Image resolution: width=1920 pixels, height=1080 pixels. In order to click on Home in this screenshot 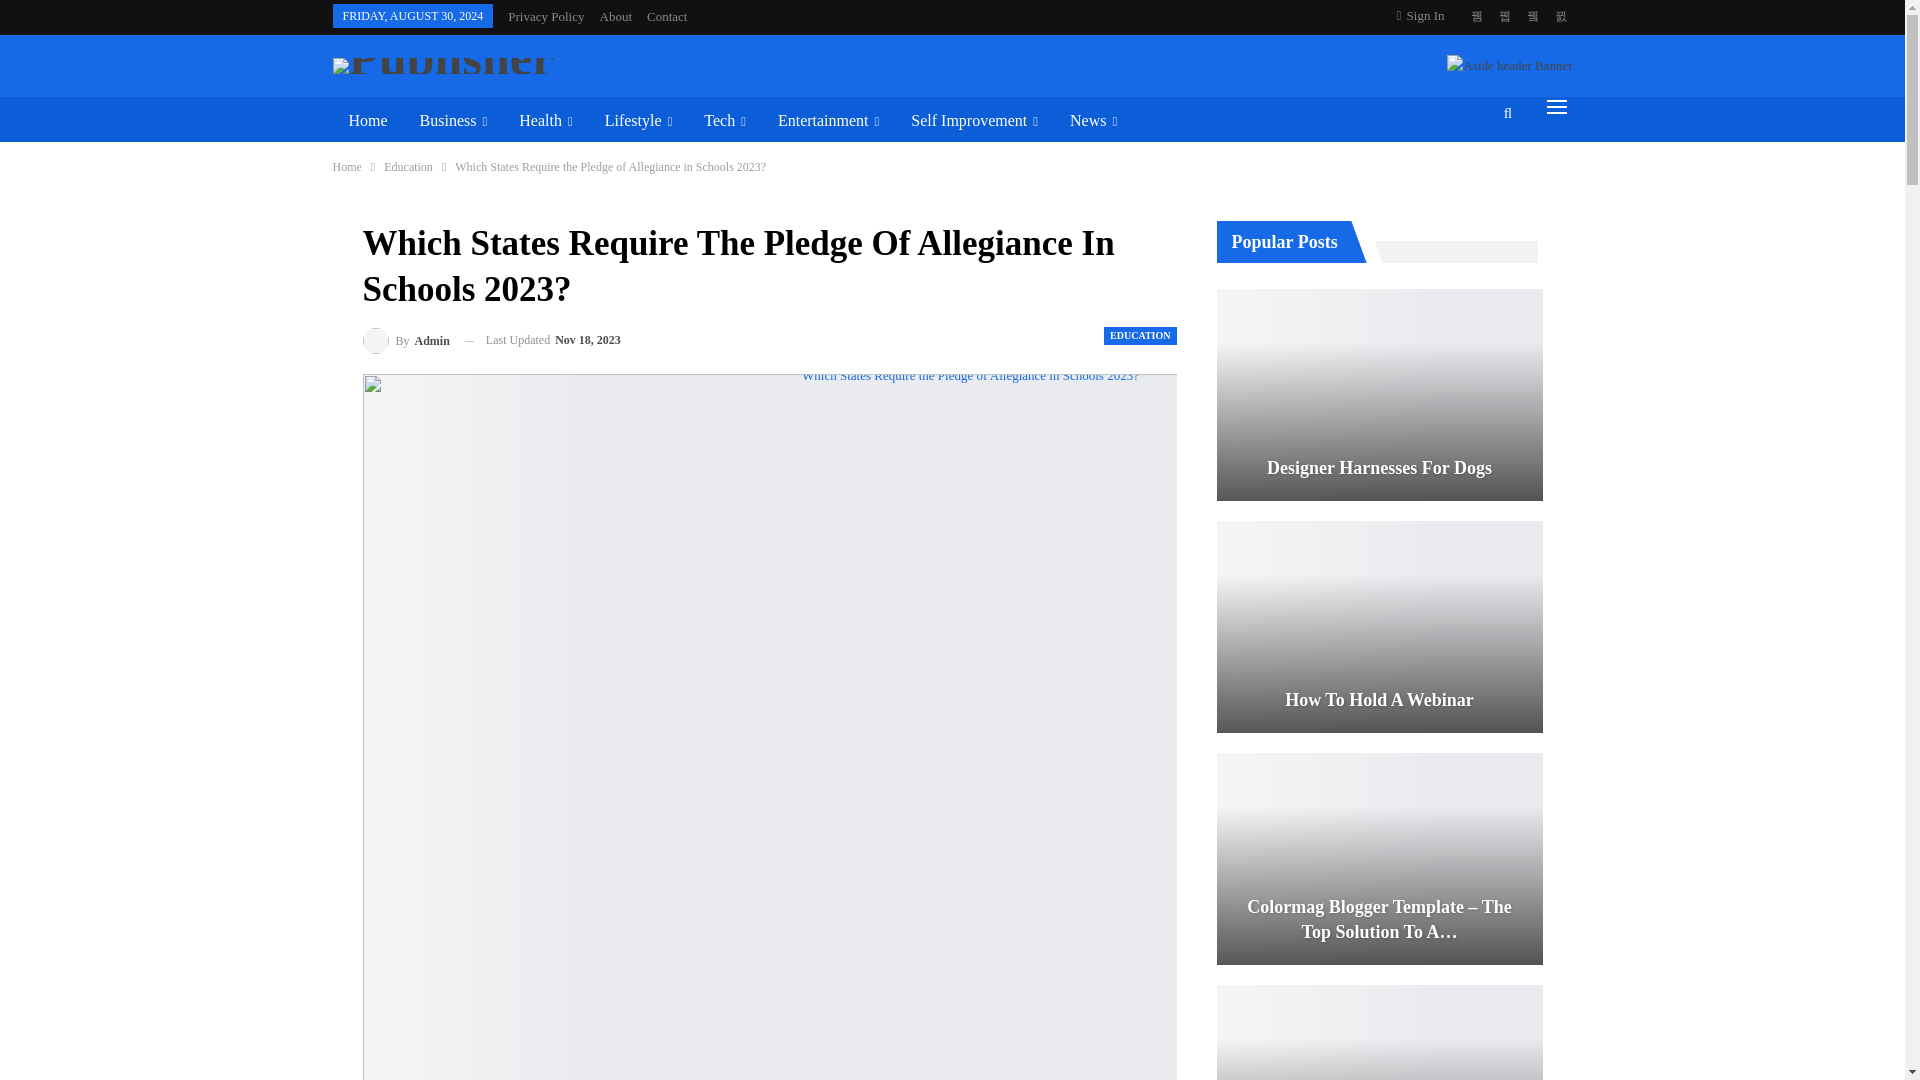, I will do `click(368, 120)`.